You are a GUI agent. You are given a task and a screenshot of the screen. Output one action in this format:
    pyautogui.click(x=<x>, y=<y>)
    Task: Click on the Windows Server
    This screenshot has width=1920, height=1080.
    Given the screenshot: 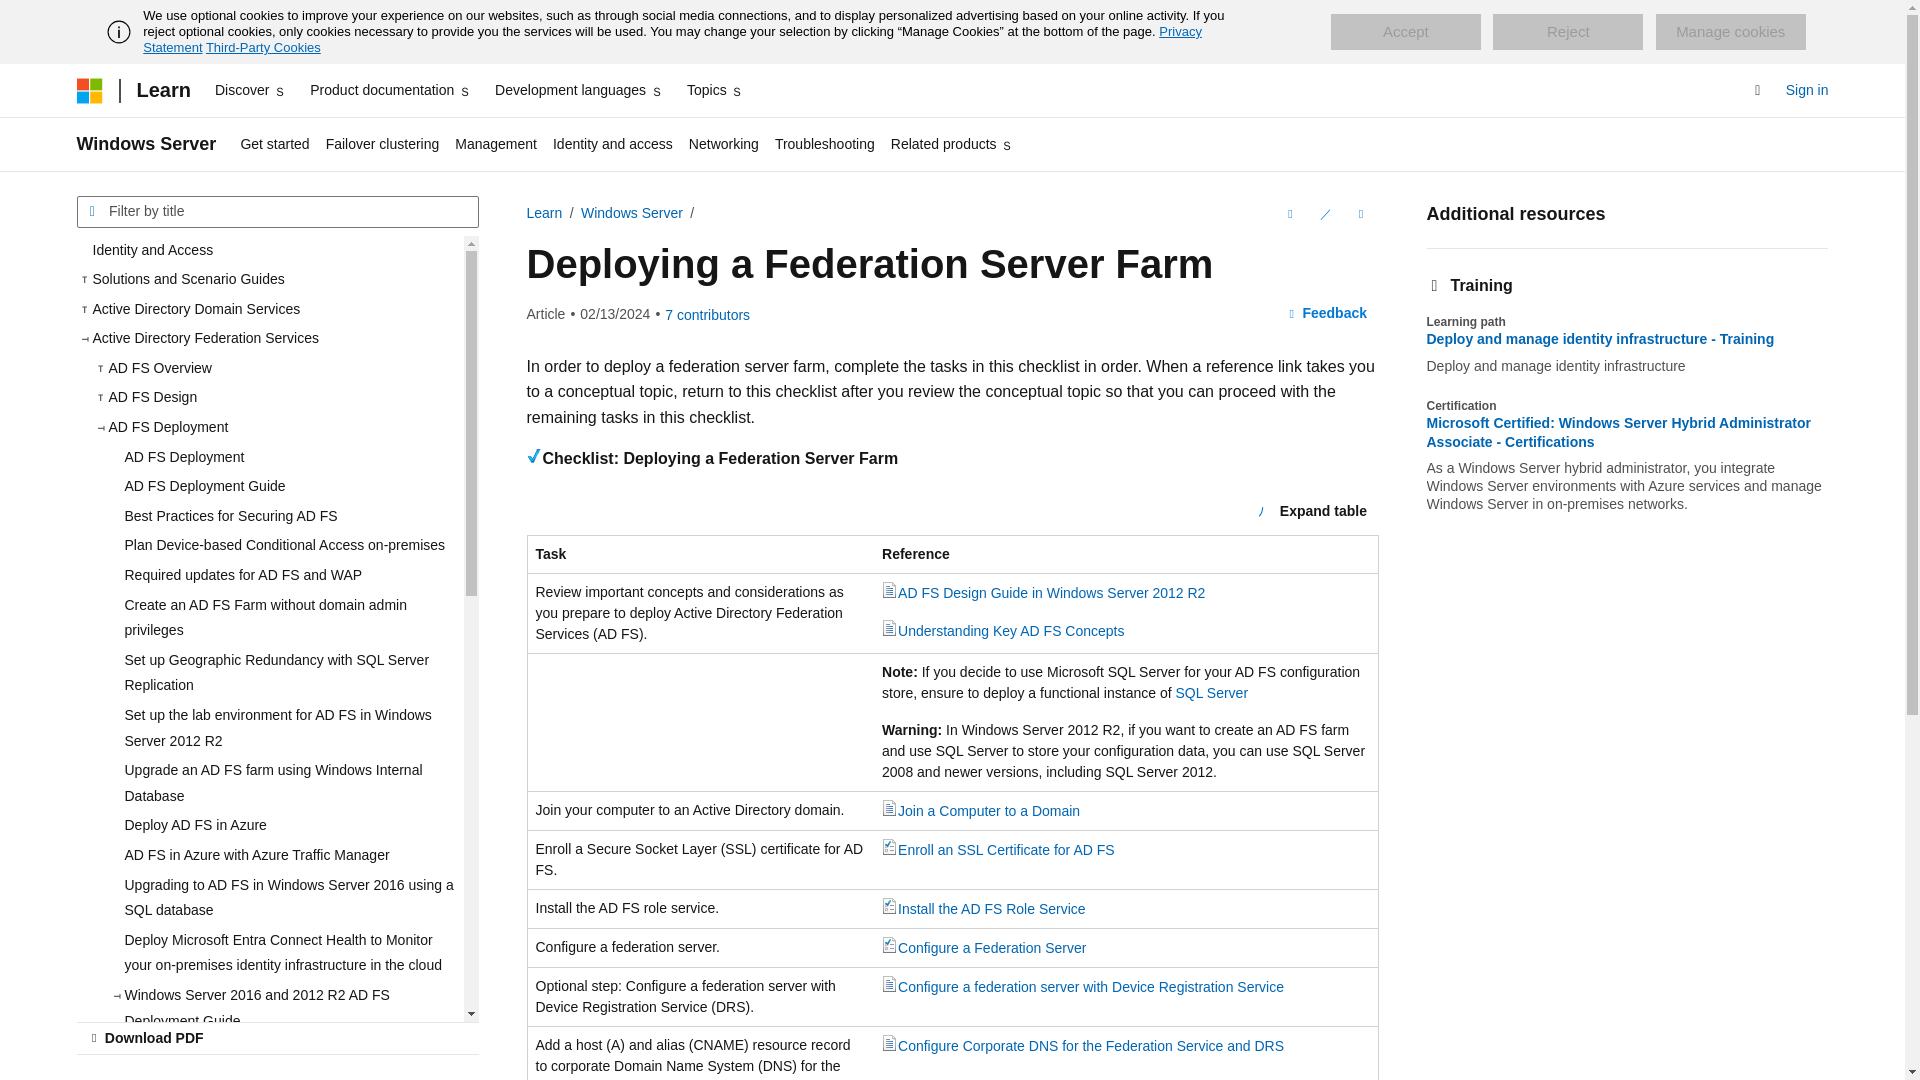 What is the action you would take?
    pyautogui.click(x=146, y=144)
    